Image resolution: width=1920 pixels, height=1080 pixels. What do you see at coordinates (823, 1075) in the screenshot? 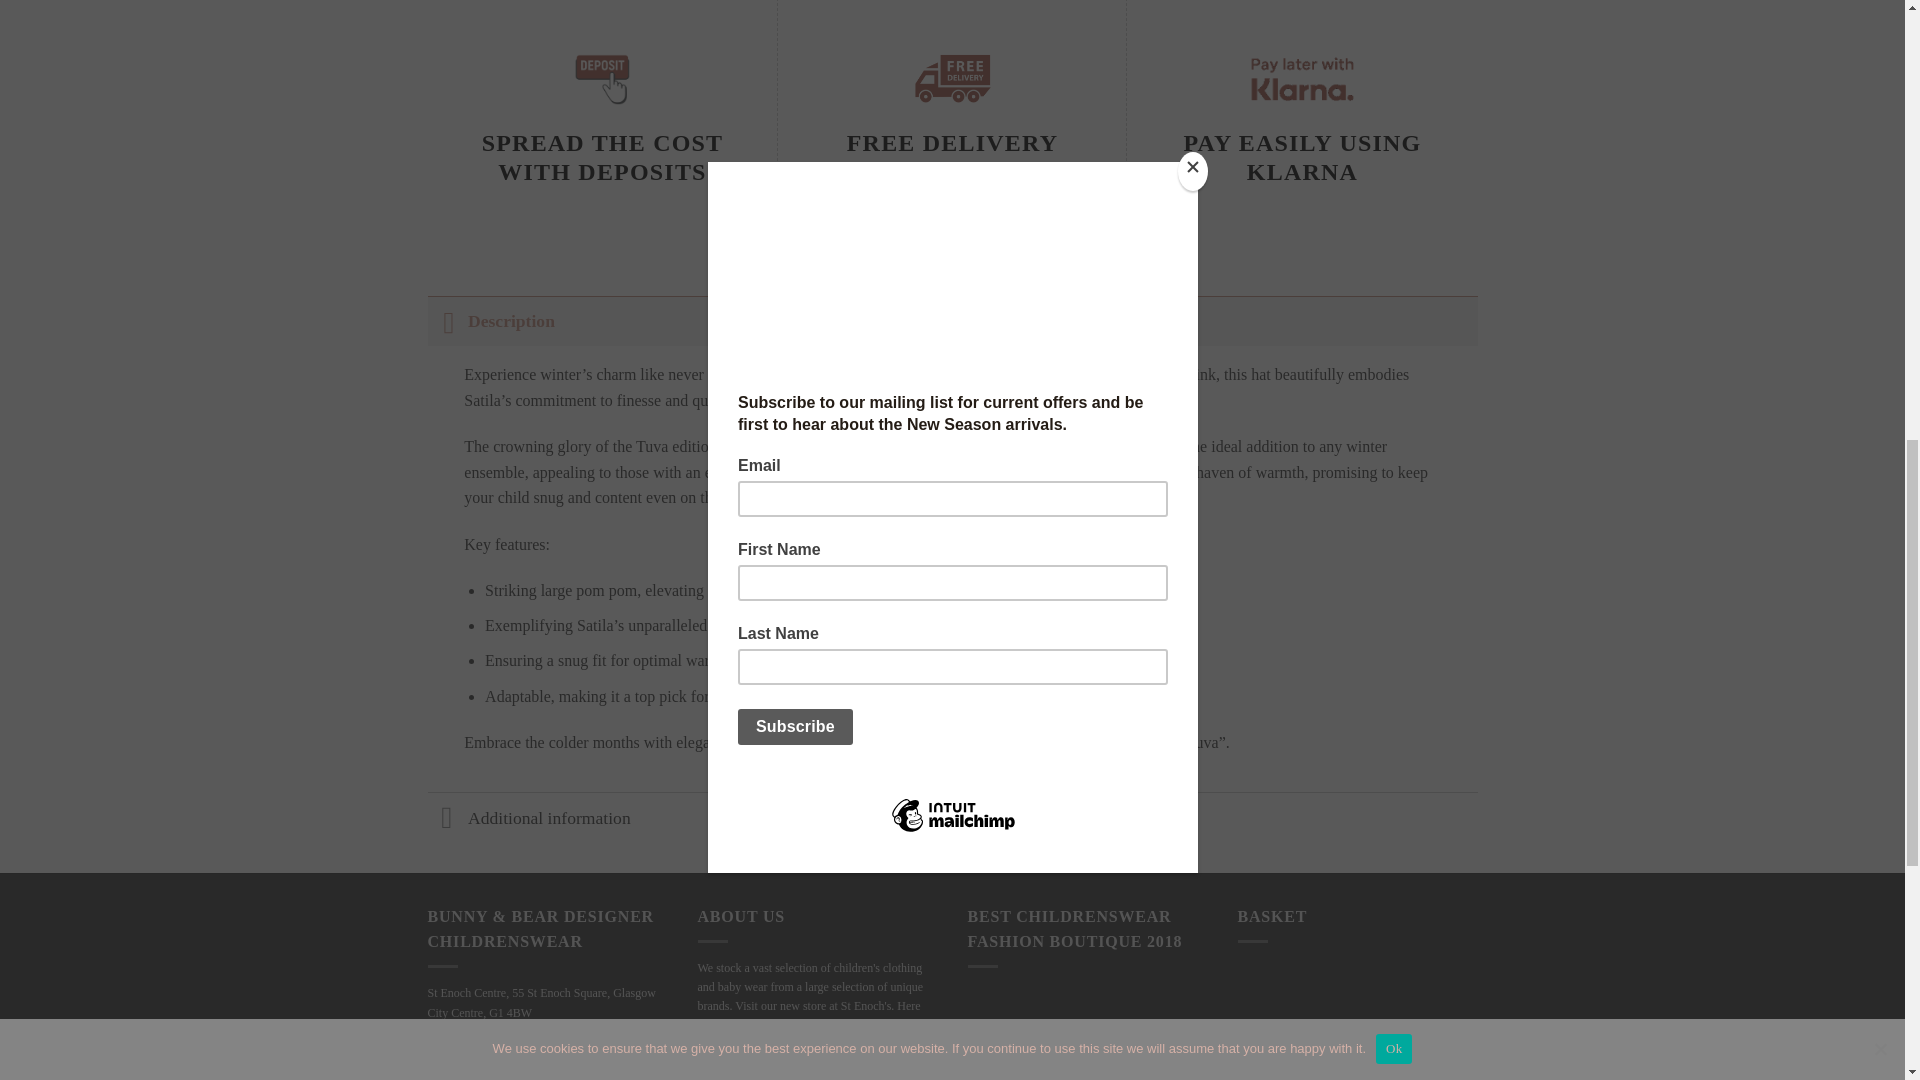
I see `Send us an email` at bounding box center [823, 1075].